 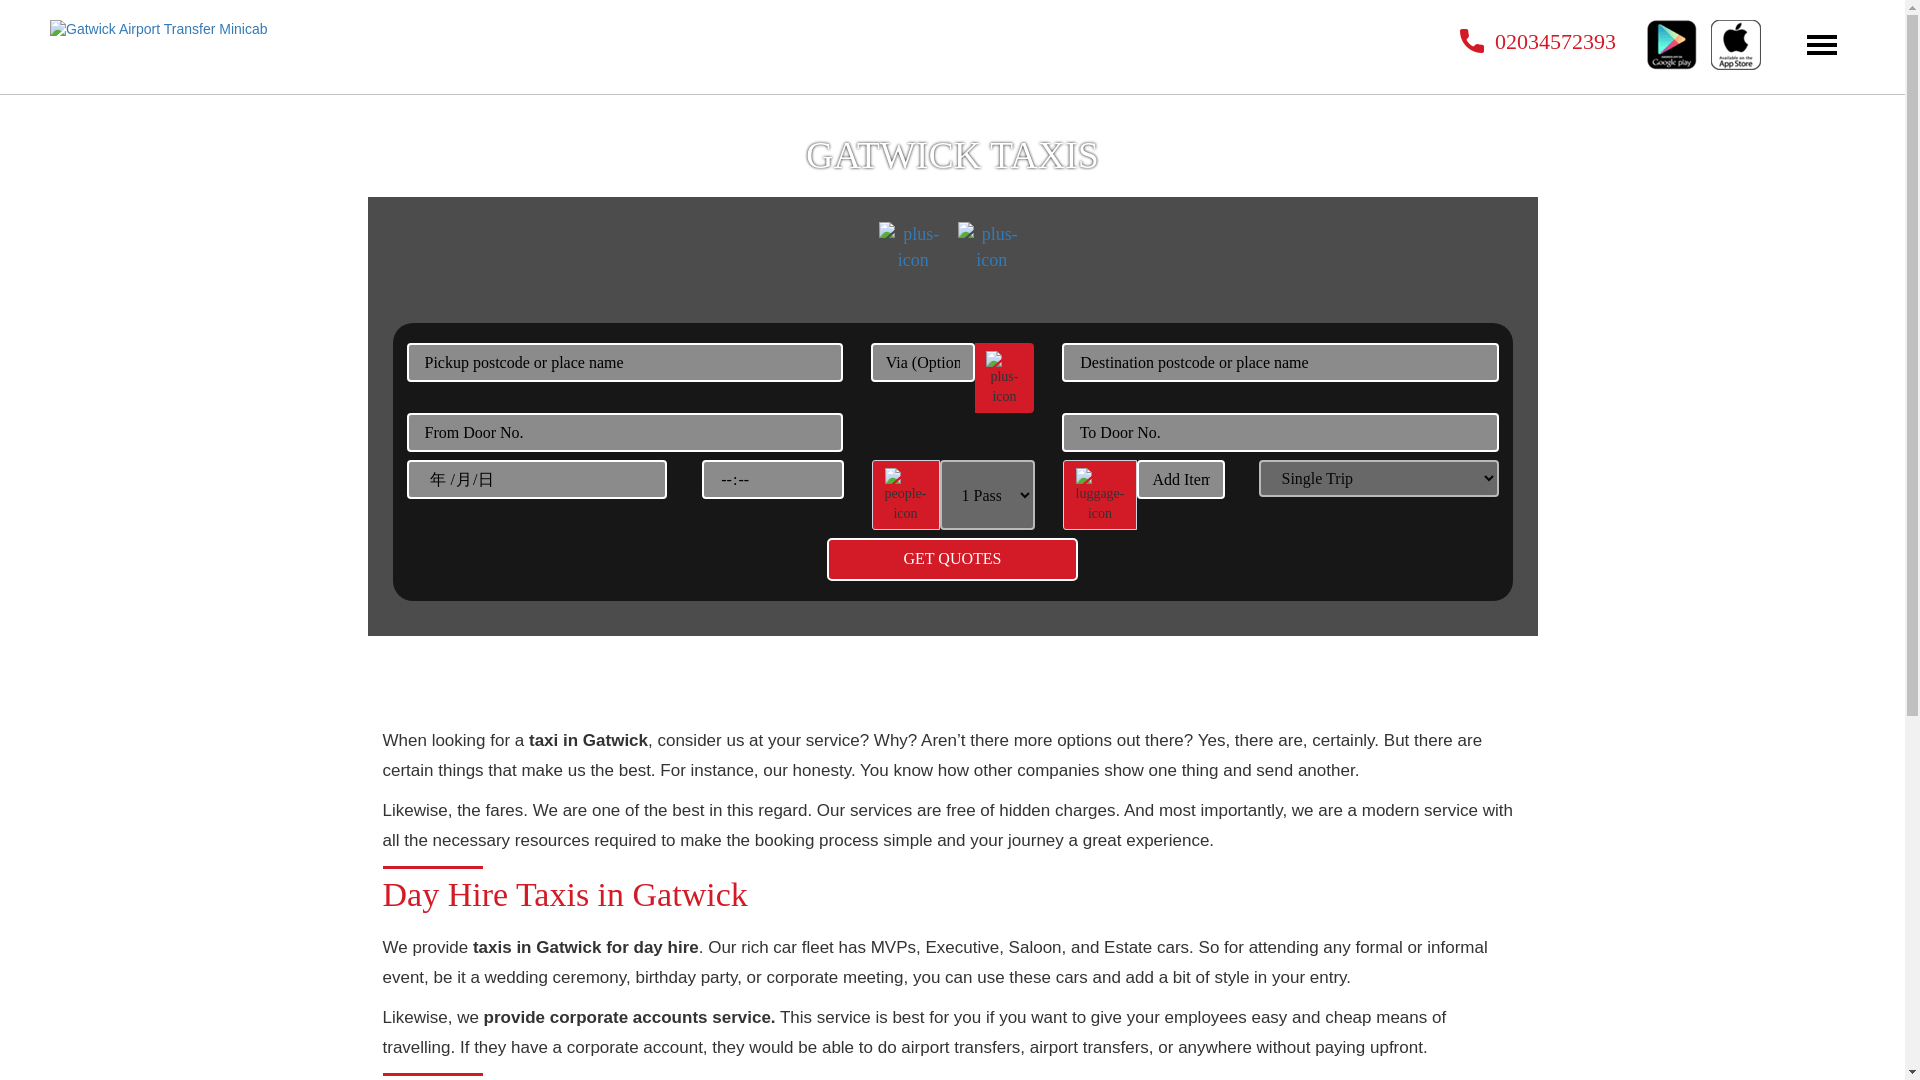 I want to click on Android App, so click(x=1672, y=45).